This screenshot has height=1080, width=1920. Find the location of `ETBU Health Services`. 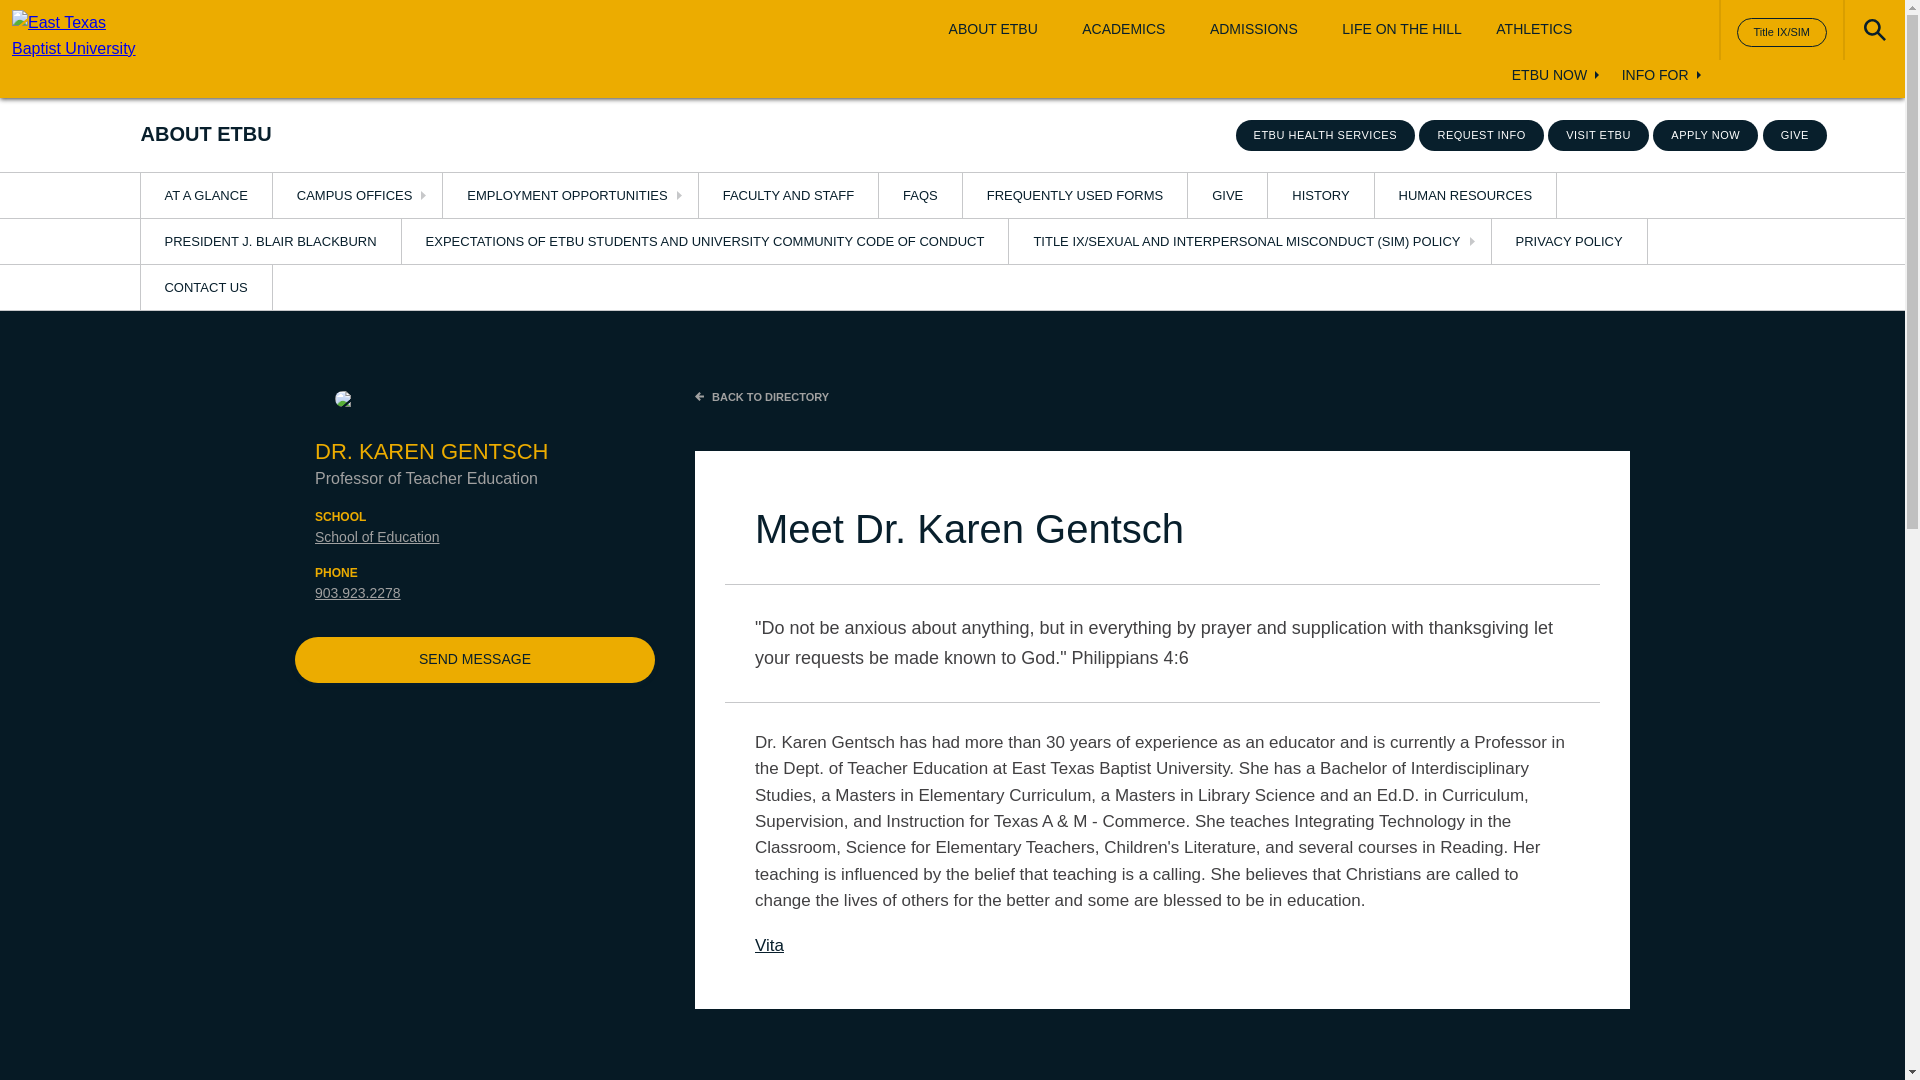

ETBU Health Services is located at coordinates (1326, 135).